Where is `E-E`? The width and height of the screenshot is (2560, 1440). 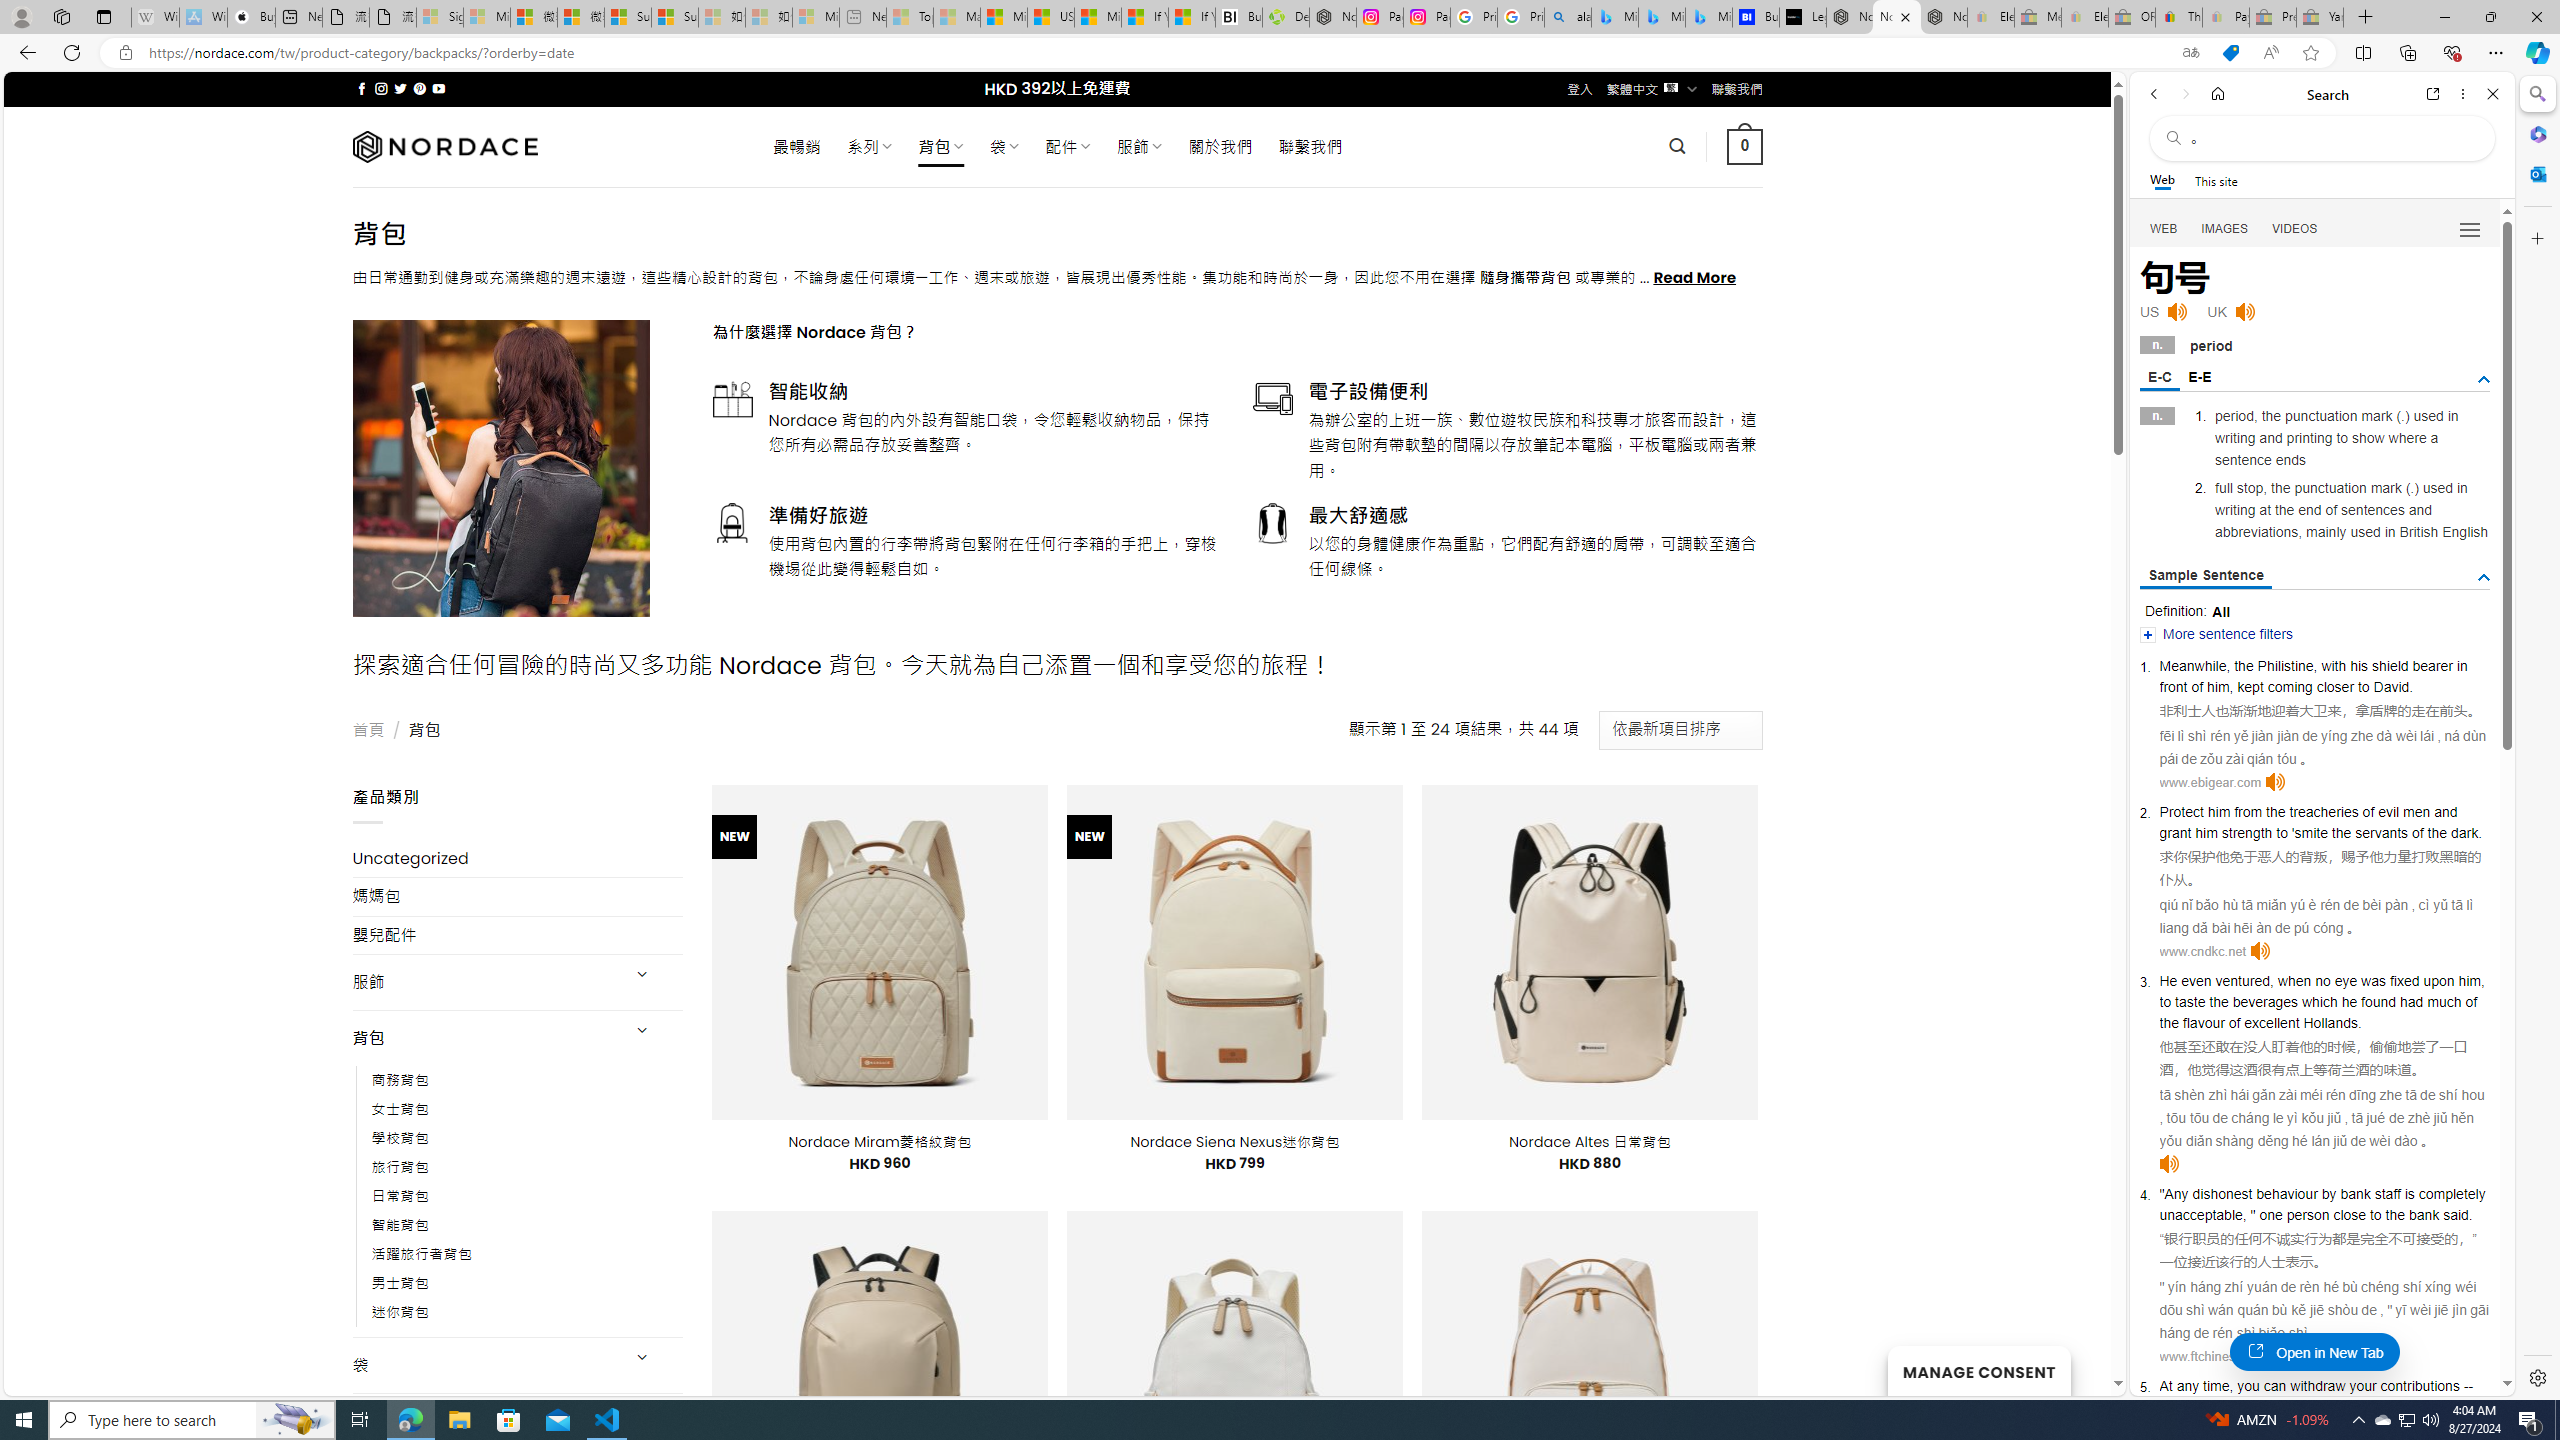
E-E is located at coordinates (2200, 376).